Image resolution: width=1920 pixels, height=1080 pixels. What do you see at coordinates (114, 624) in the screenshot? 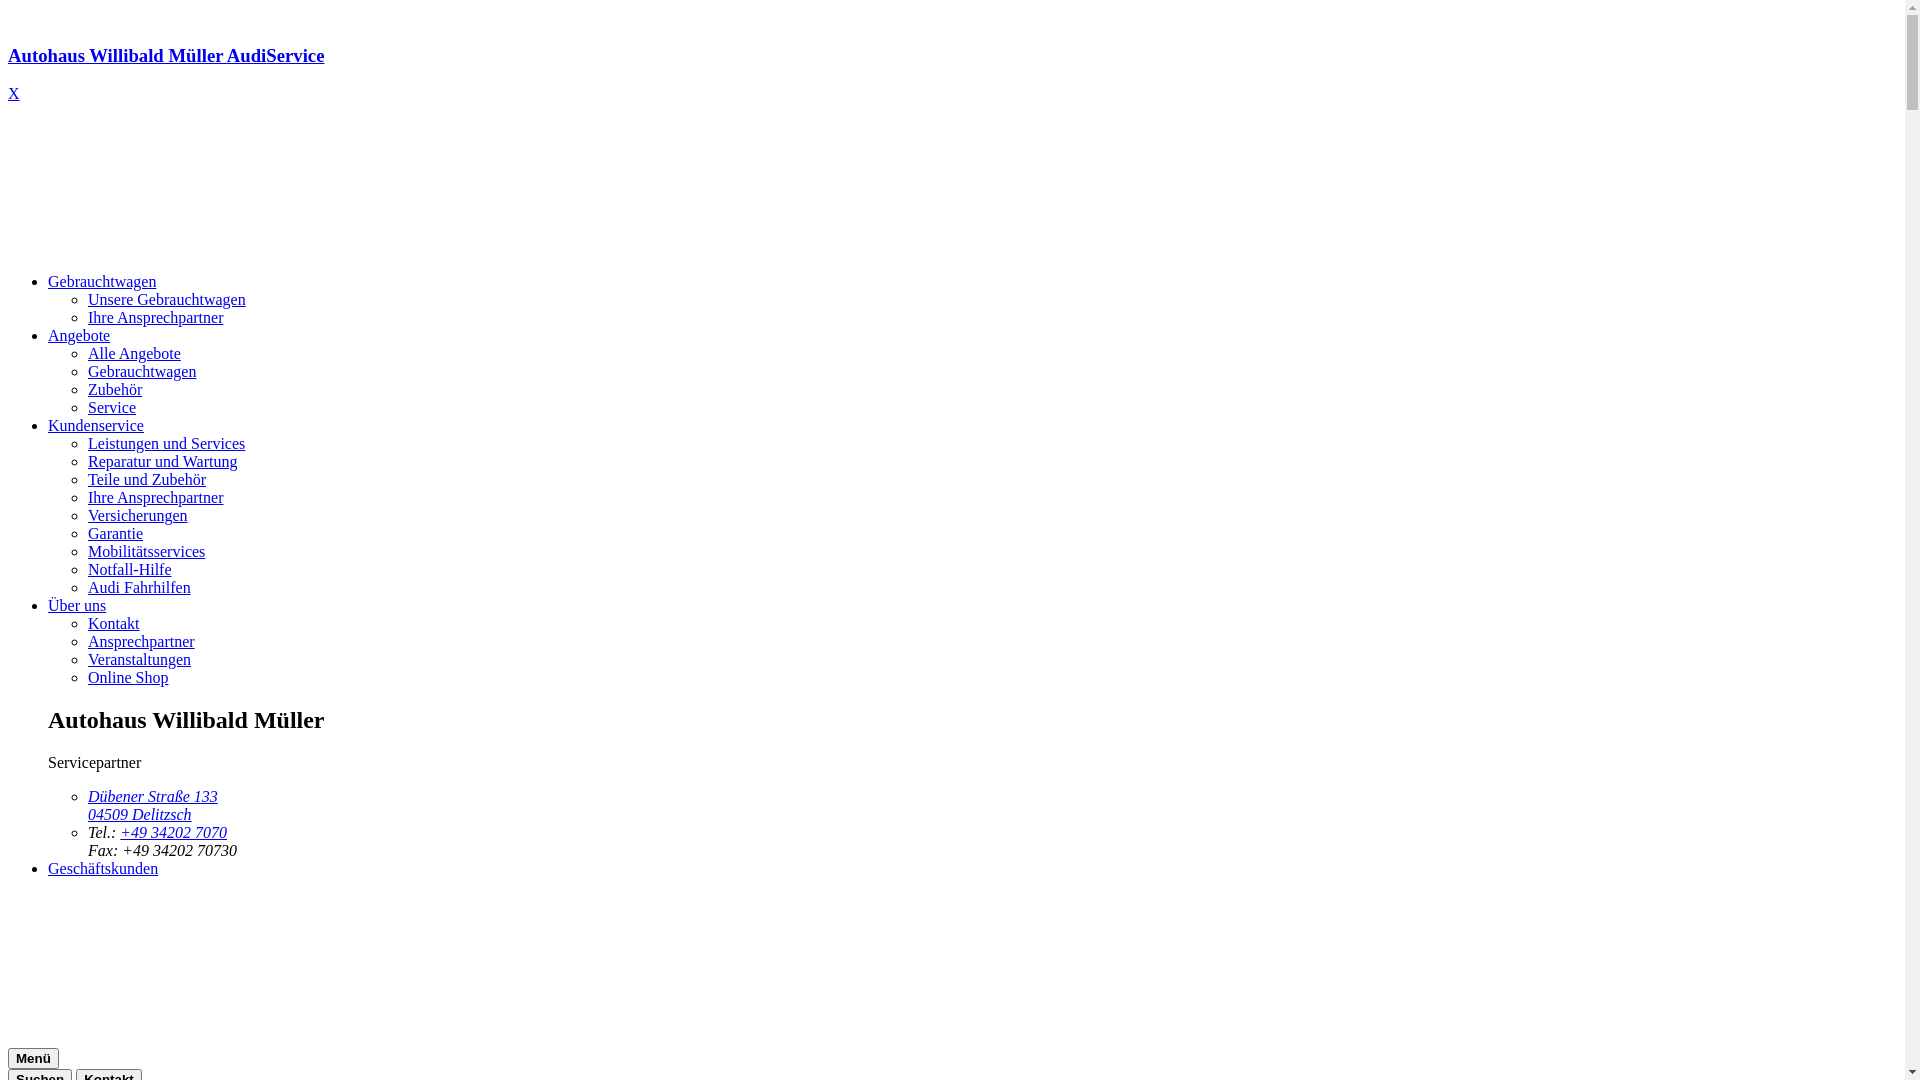
I see `Kontakt` at bounding box center [114, 624].